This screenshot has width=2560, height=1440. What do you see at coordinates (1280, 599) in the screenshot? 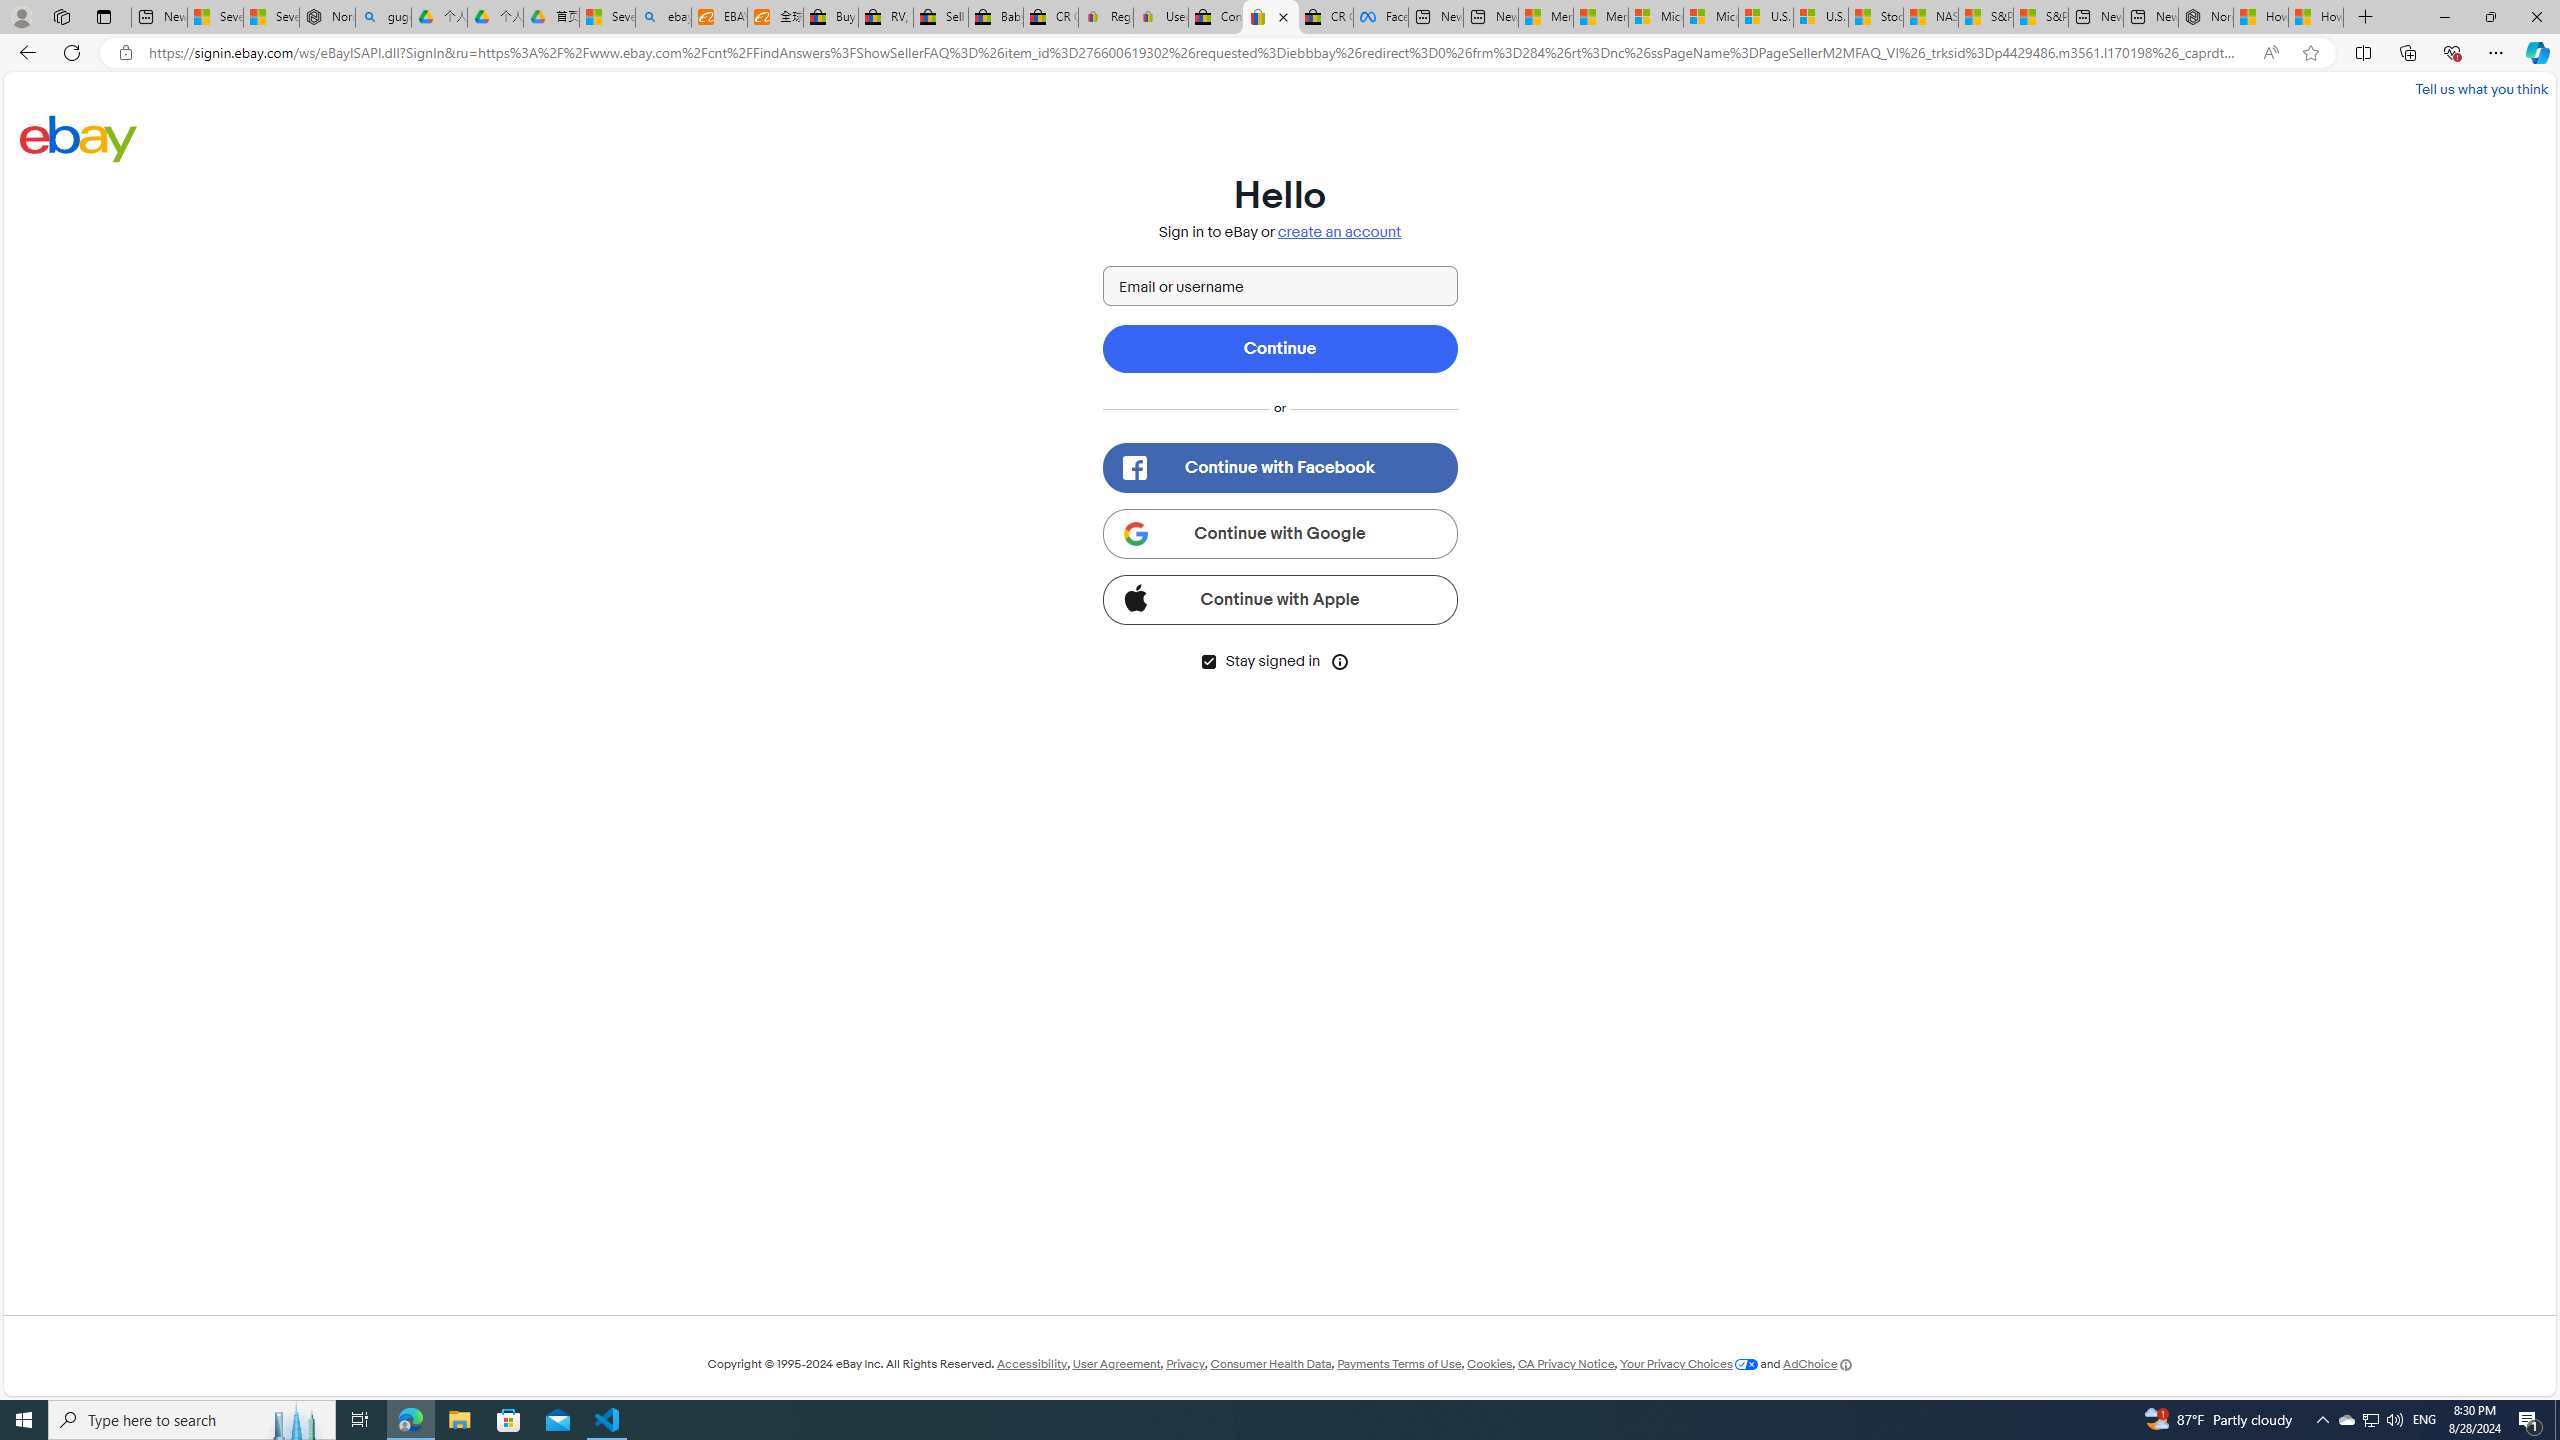
I see `Continue with Apple` at bounding box center [1280, 599].